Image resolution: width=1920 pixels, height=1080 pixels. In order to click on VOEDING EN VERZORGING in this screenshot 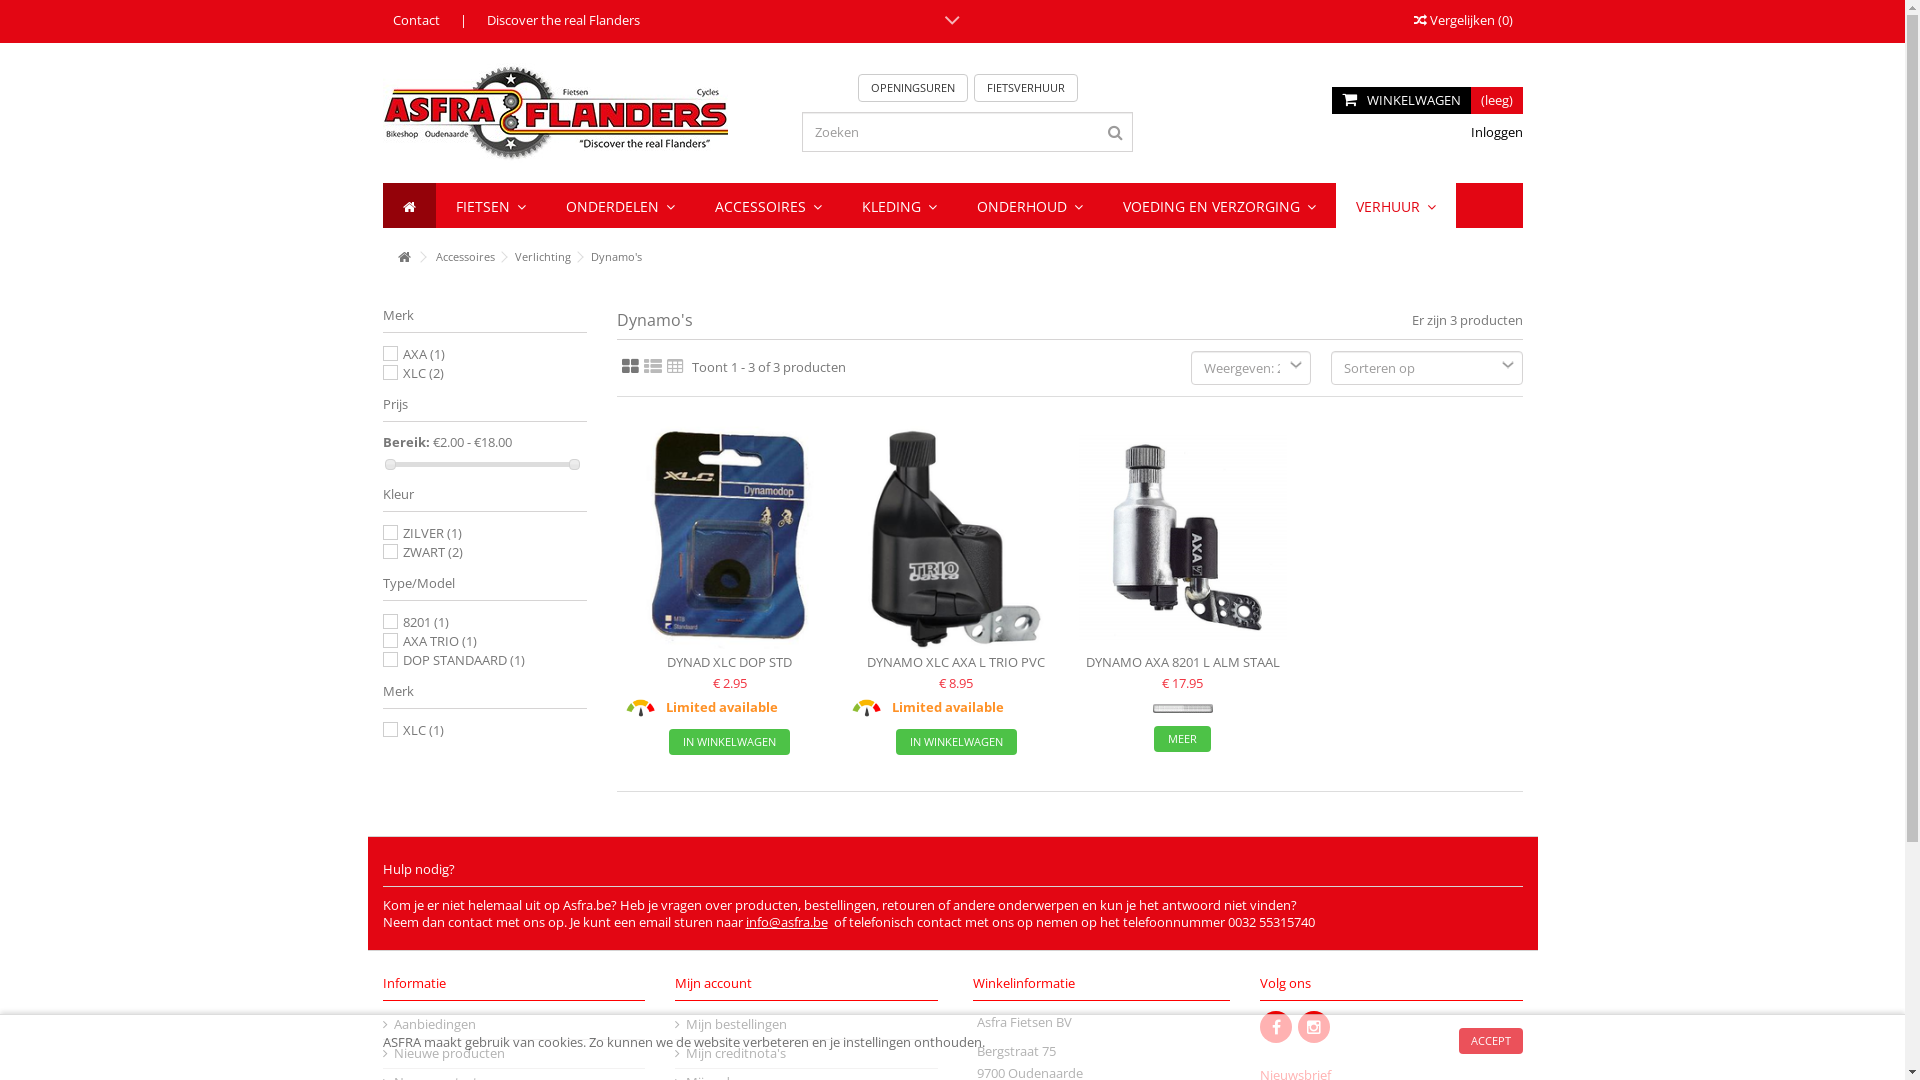, I will do `click(1218, 206)`.